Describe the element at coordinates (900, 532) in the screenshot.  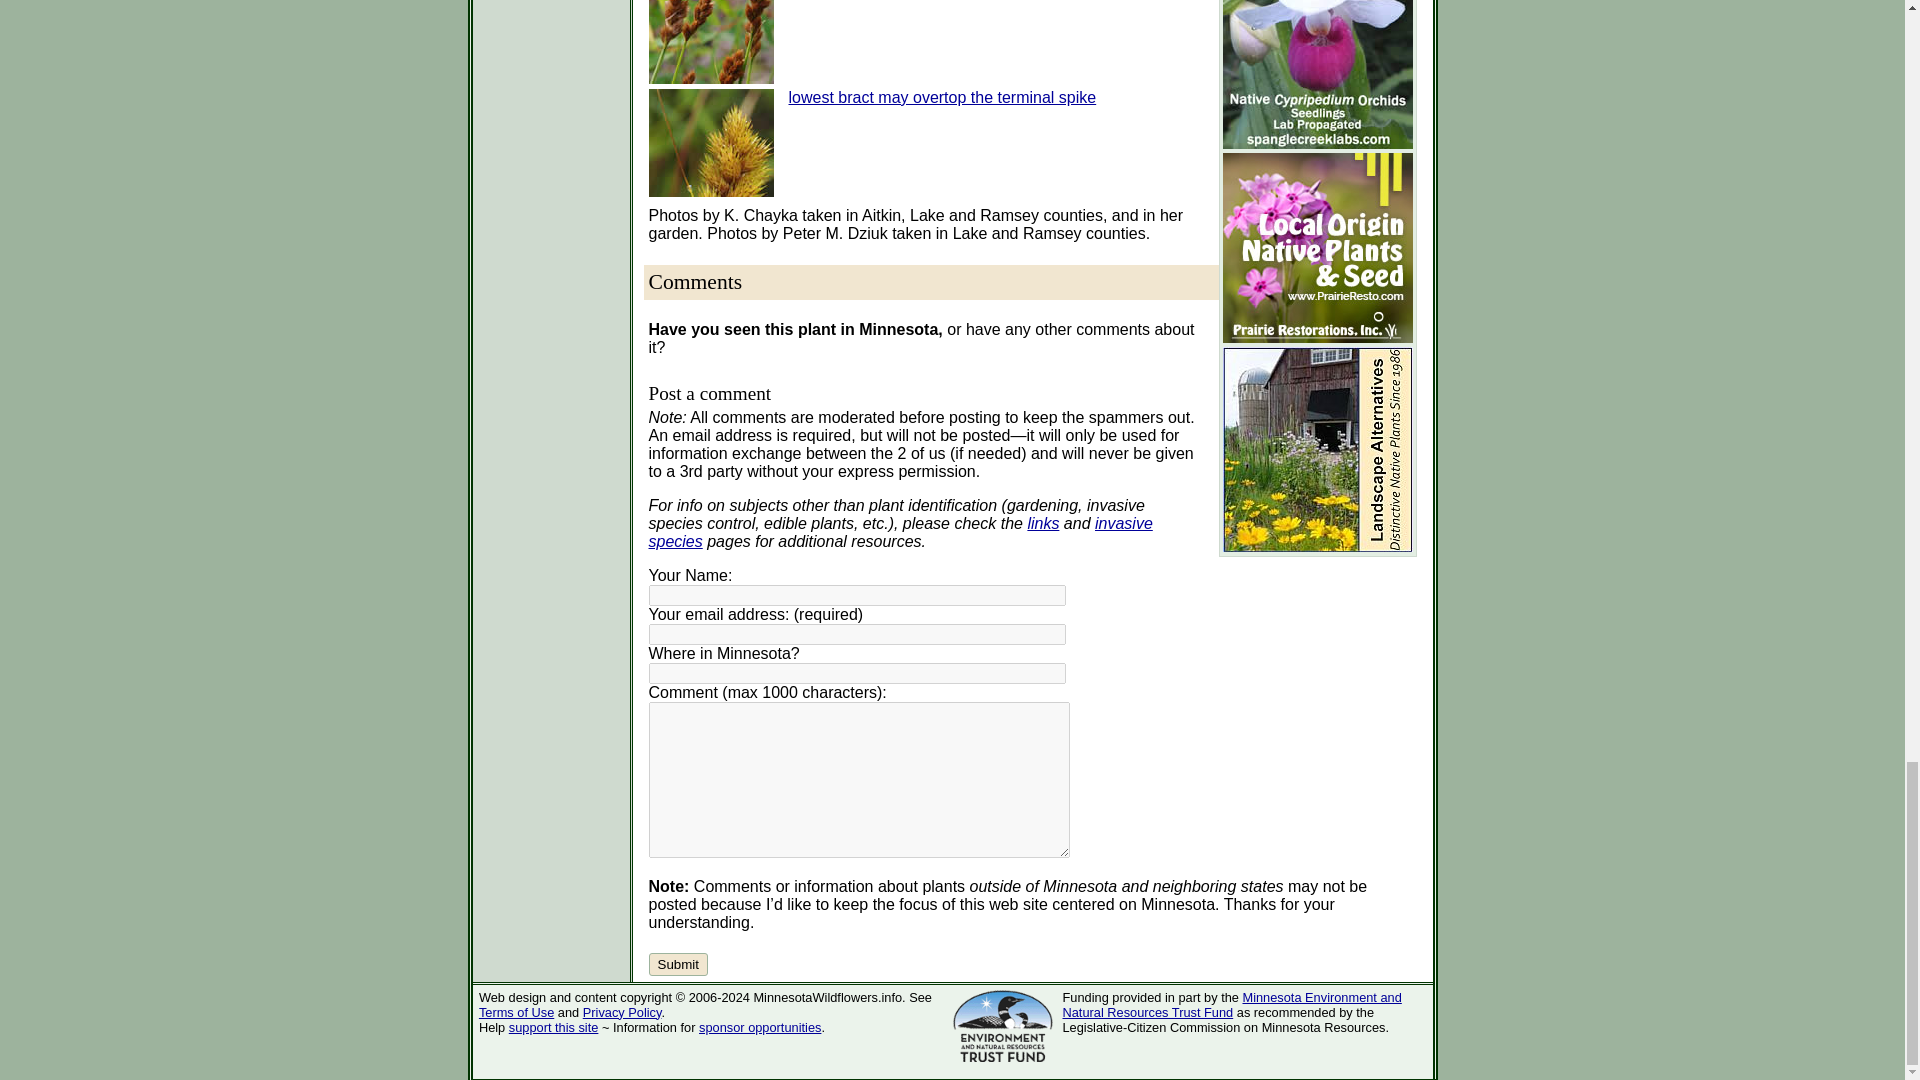
I see `invasive species` at that location.